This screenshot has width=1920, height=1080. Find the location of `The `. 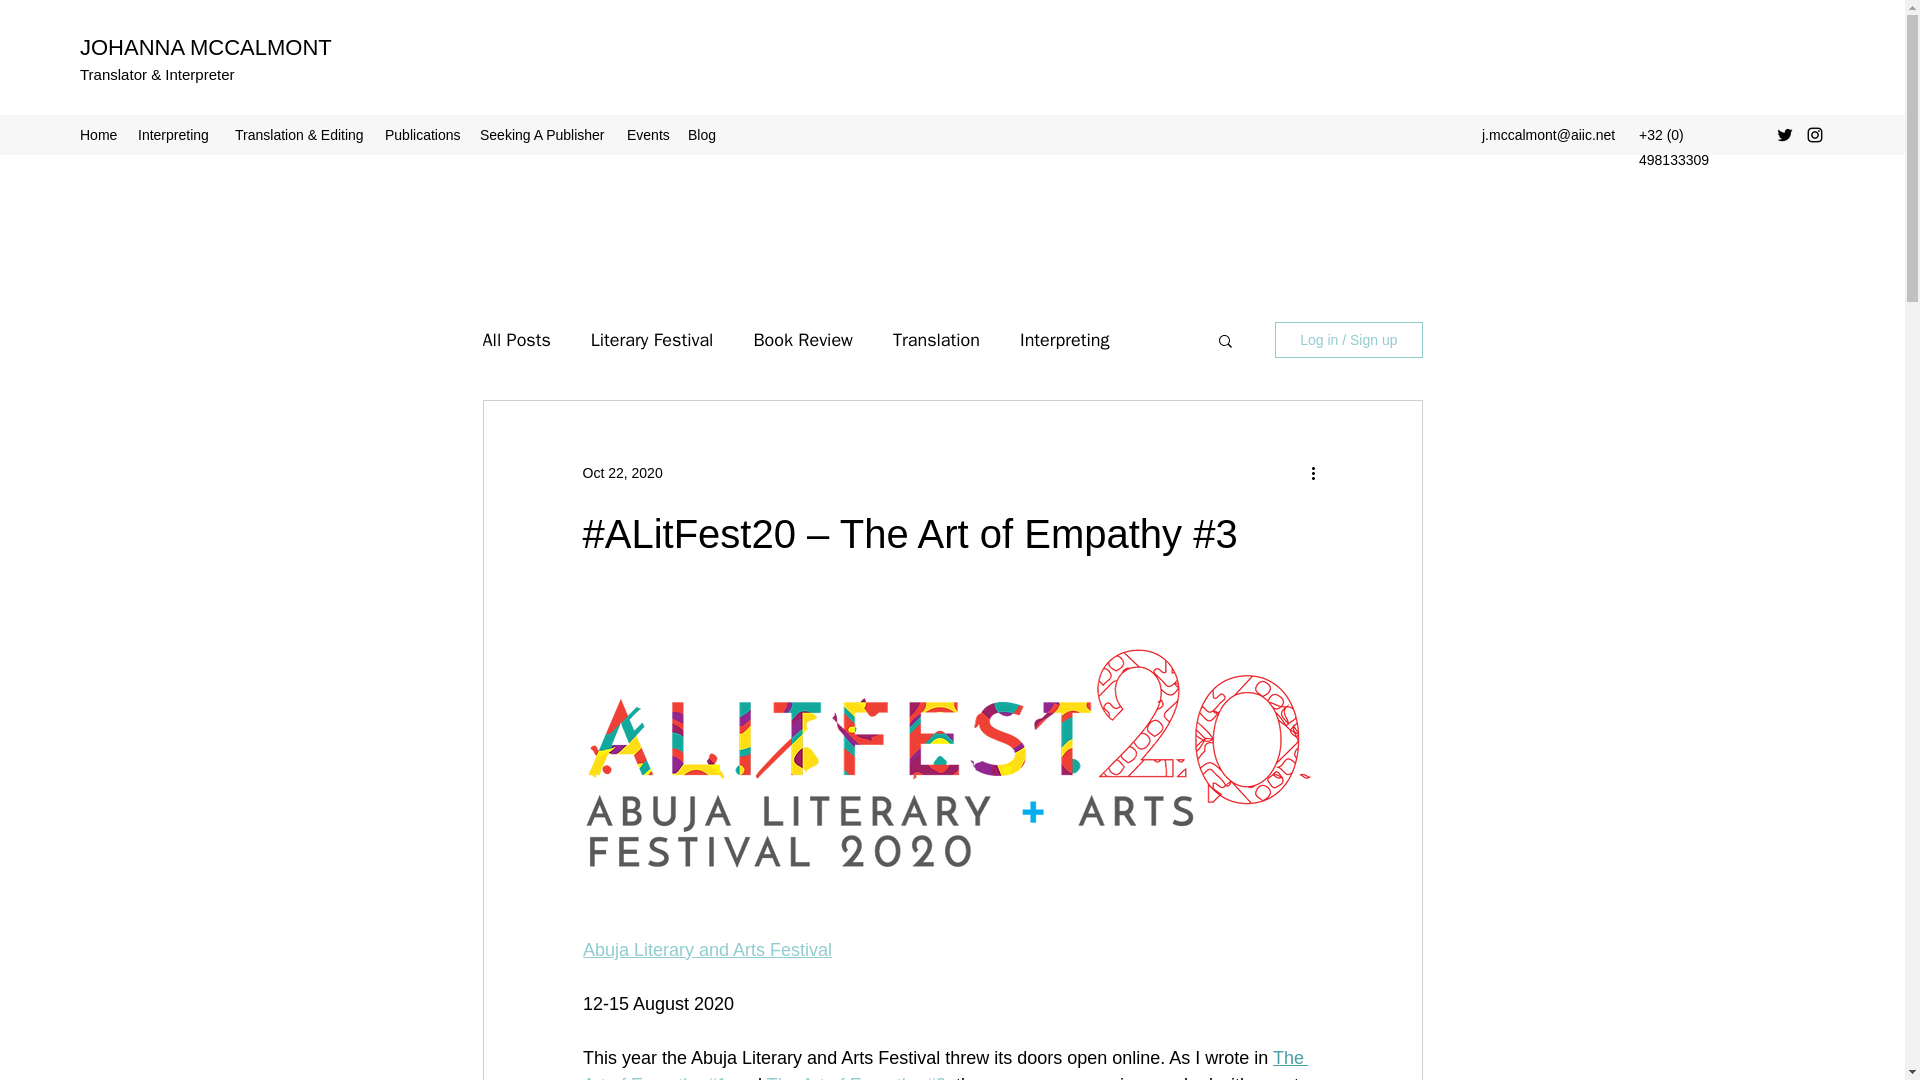

The  is located at coordinates (1290, 1058).